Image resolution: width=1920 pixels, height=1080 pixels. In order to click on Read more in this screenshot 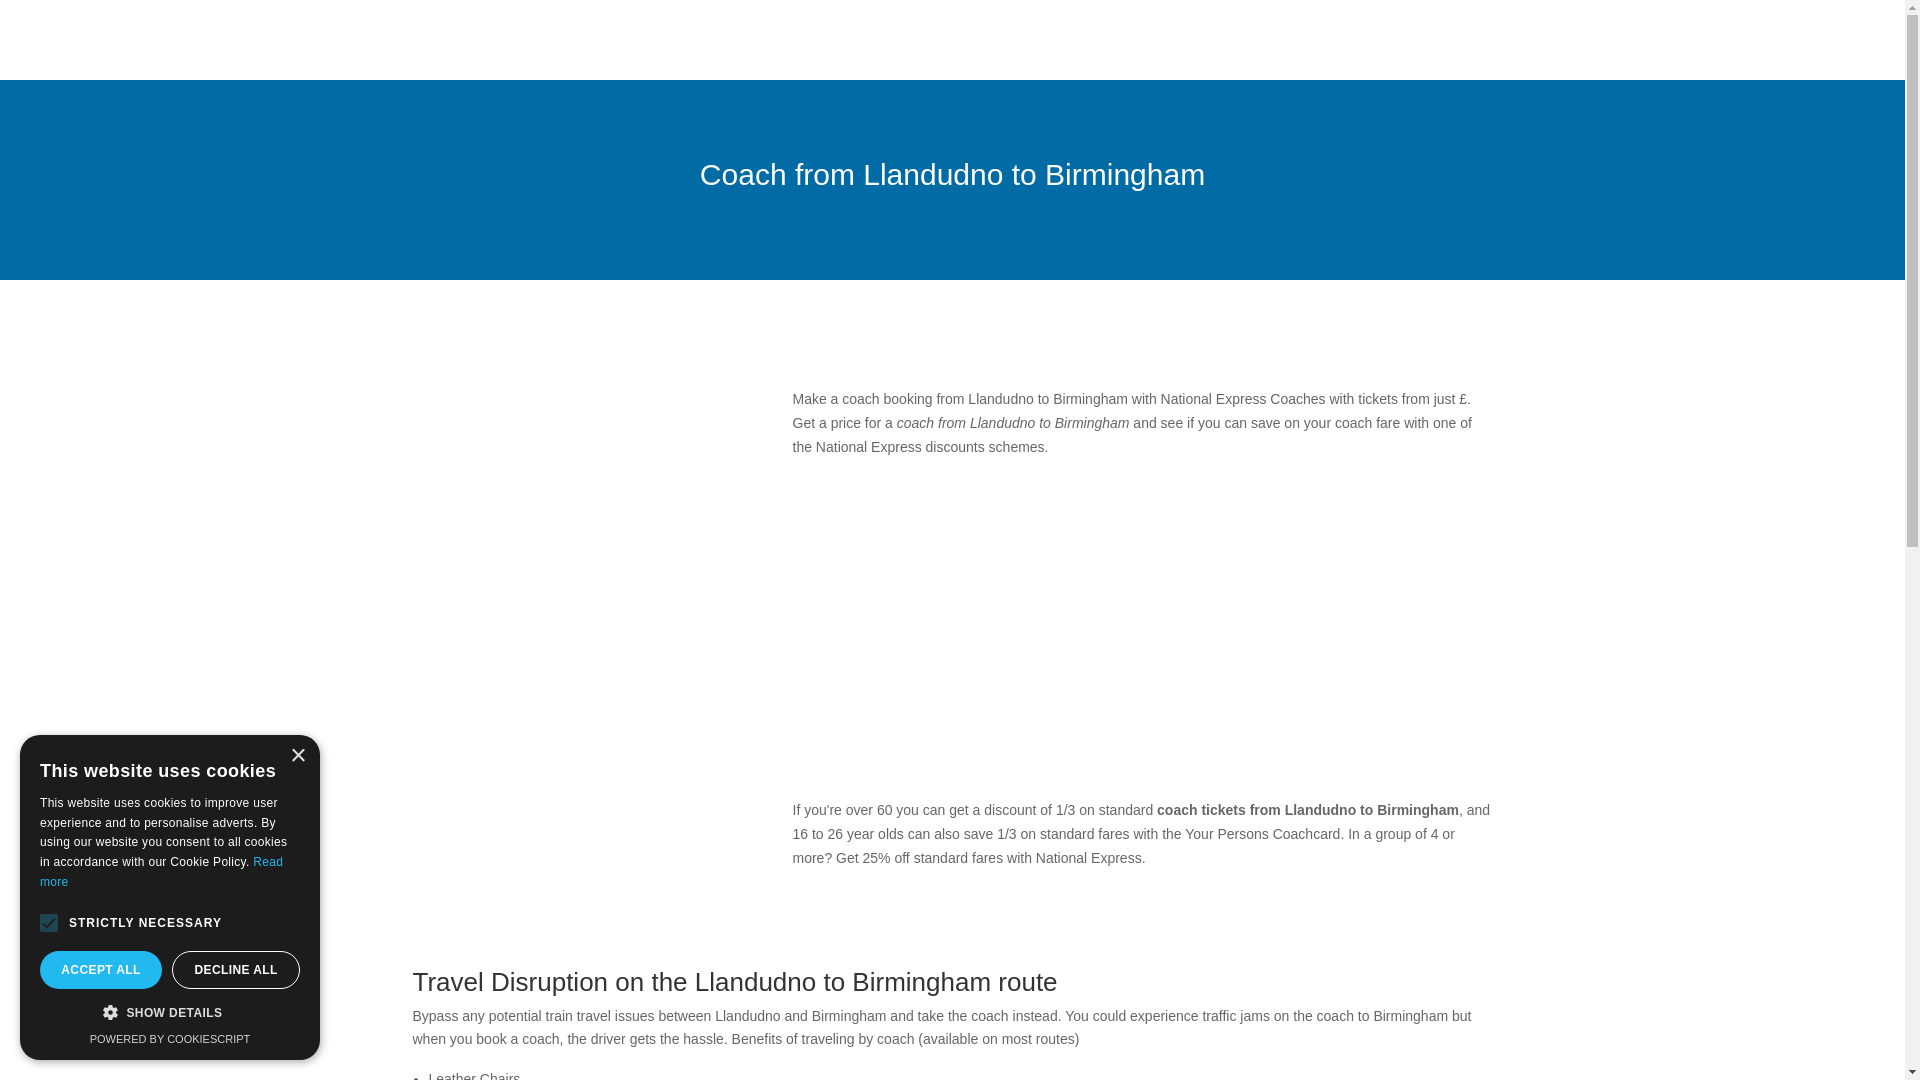, I will do `click(161, 872)`.